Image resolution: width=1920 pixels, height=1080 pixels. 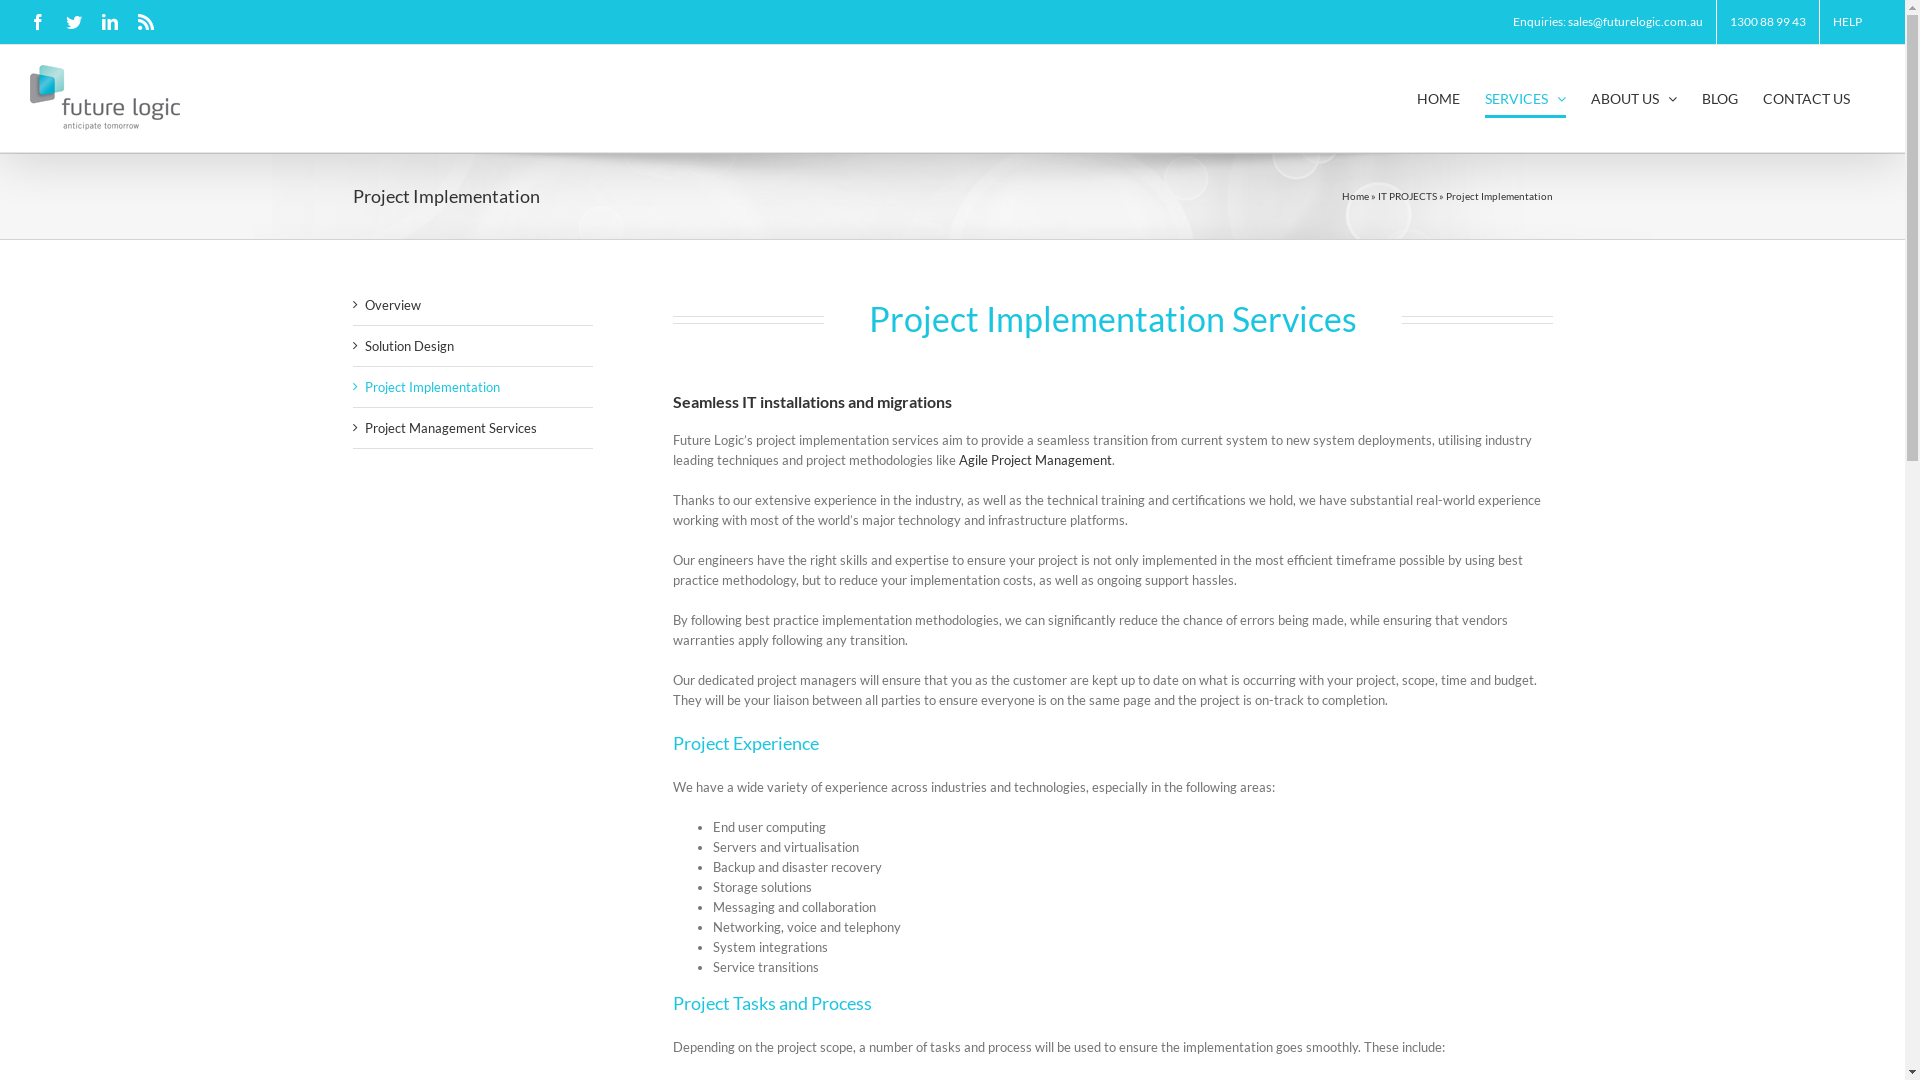 I want to click on 1300 88 99 43, so click(x=1768, y=22).